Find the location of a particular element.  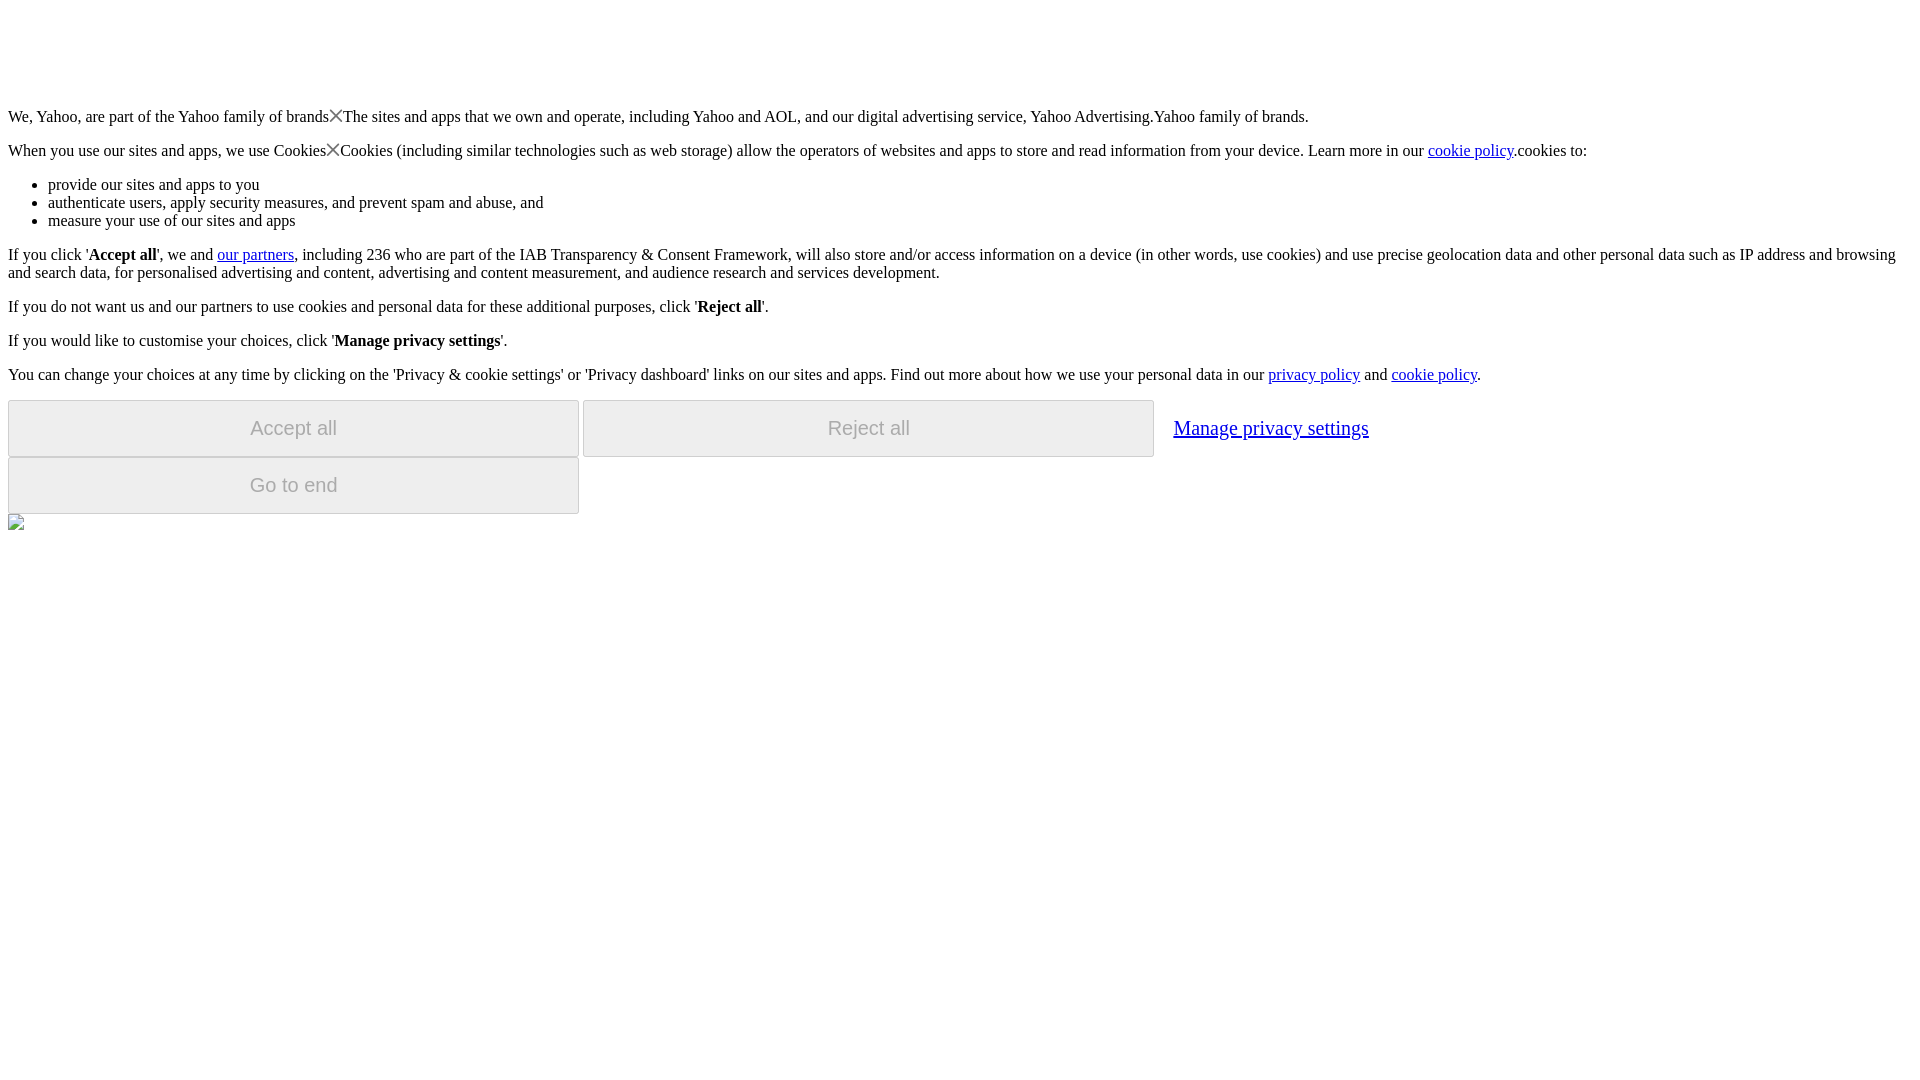

cookie policy is located at coordinates (1471, 150).